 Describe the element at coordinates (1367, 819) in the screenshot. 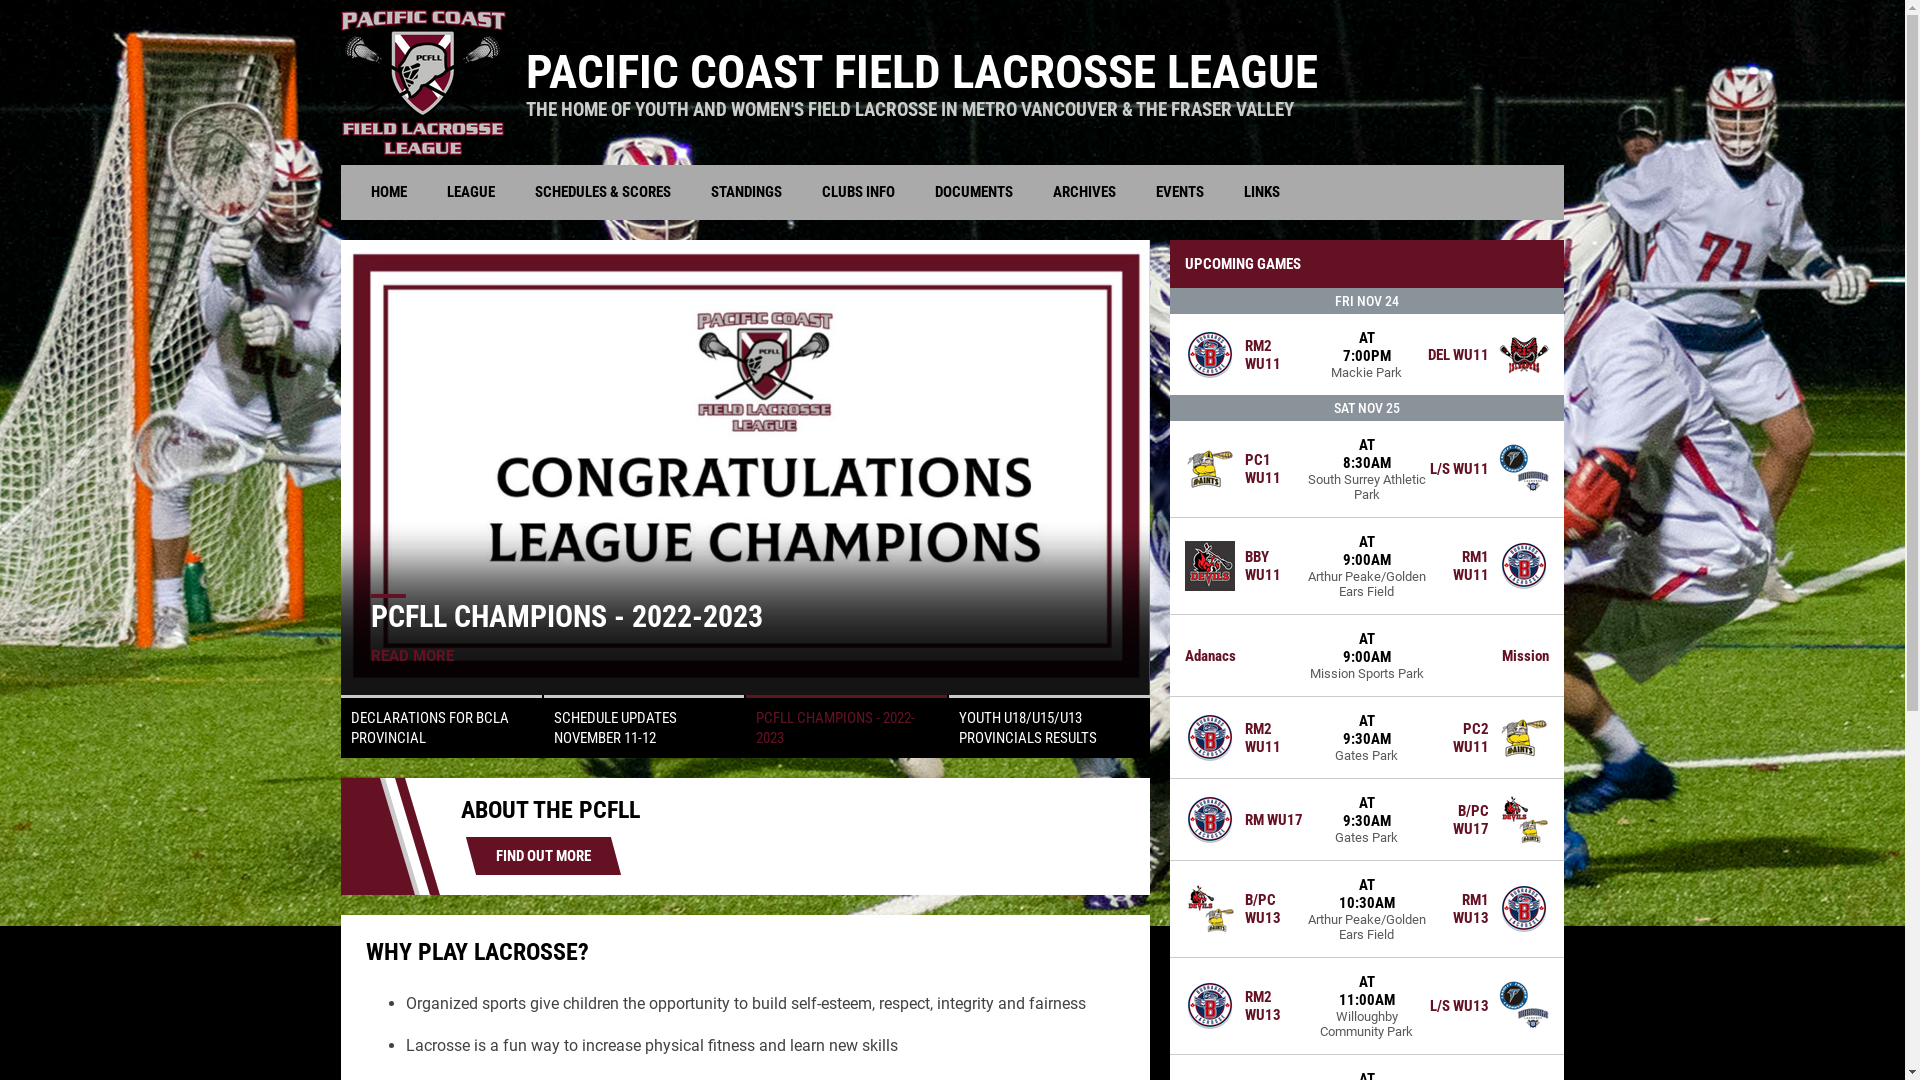

I see `RM WU17
AT
9:30AM
Gates Park
B/PC WU17` at that location.